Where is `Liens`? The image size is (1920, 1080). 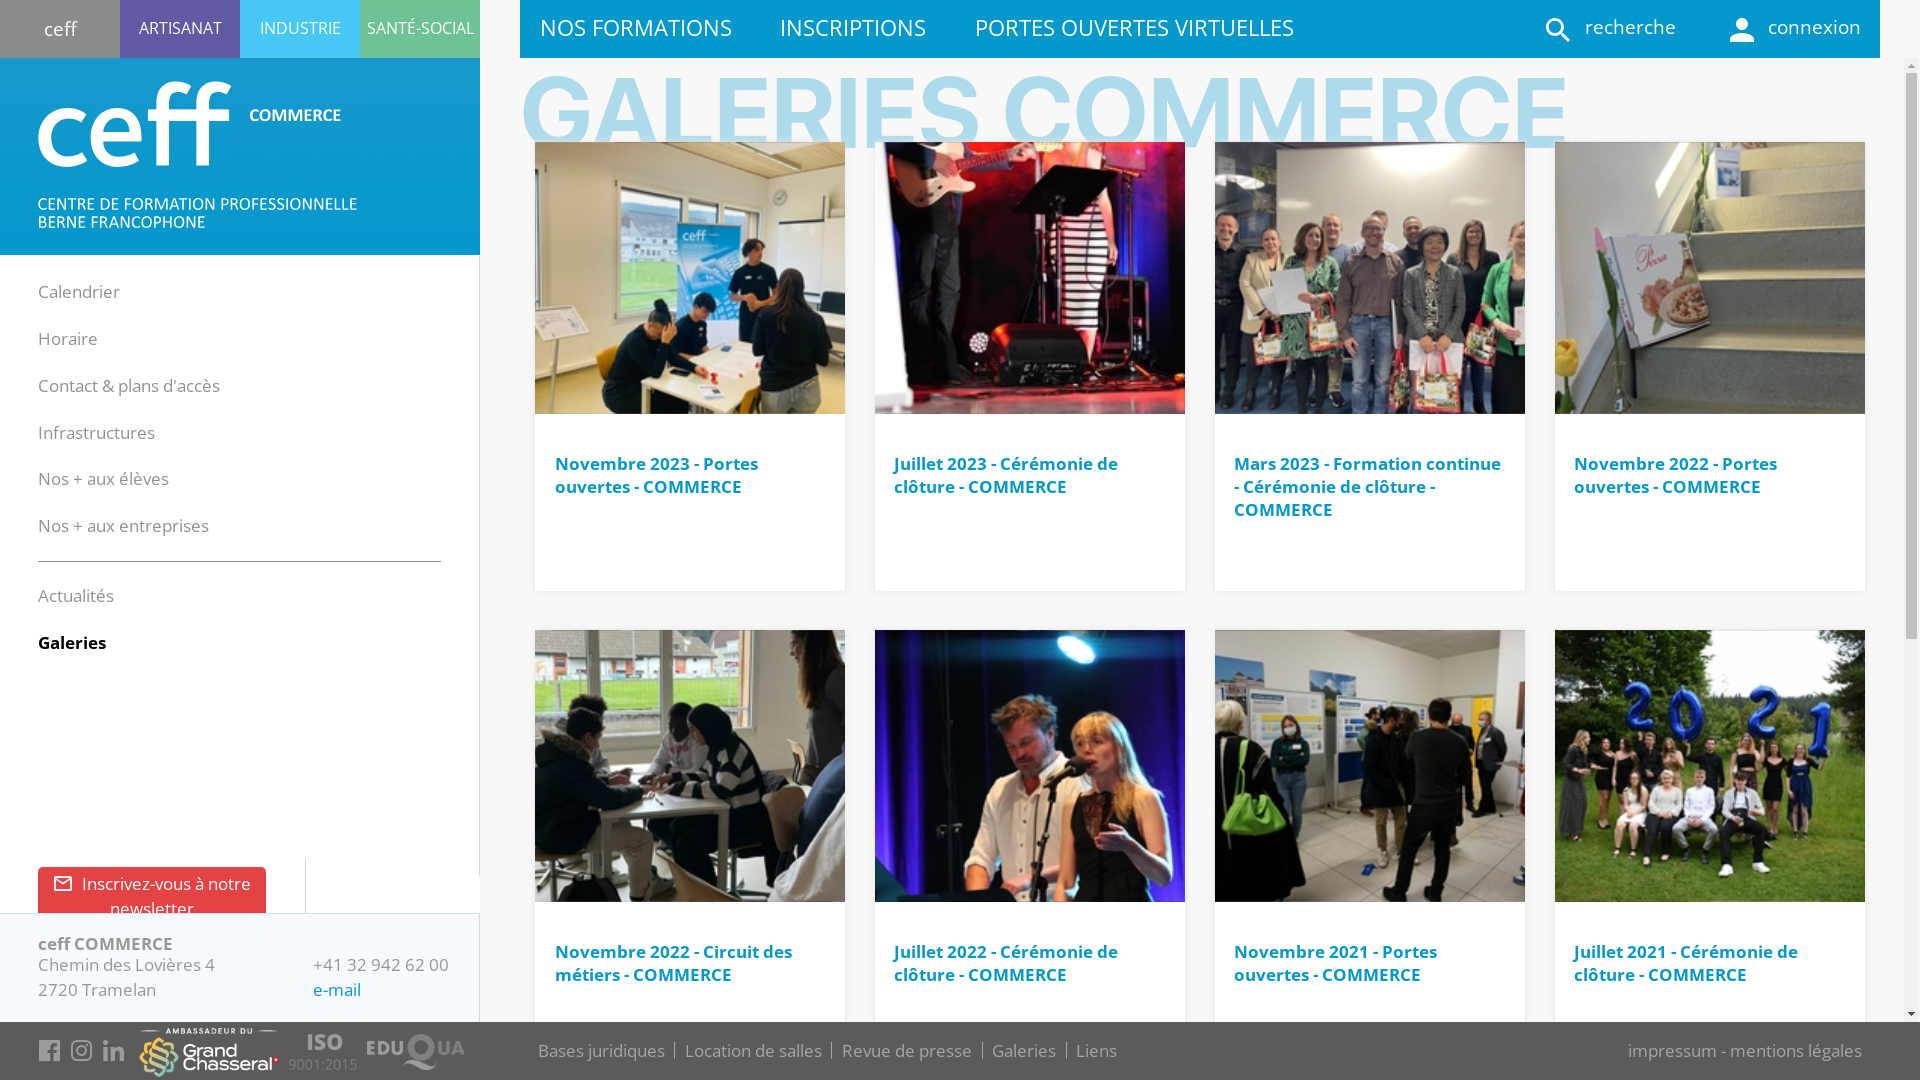
Liens is located at coordinates (1096, 1050).